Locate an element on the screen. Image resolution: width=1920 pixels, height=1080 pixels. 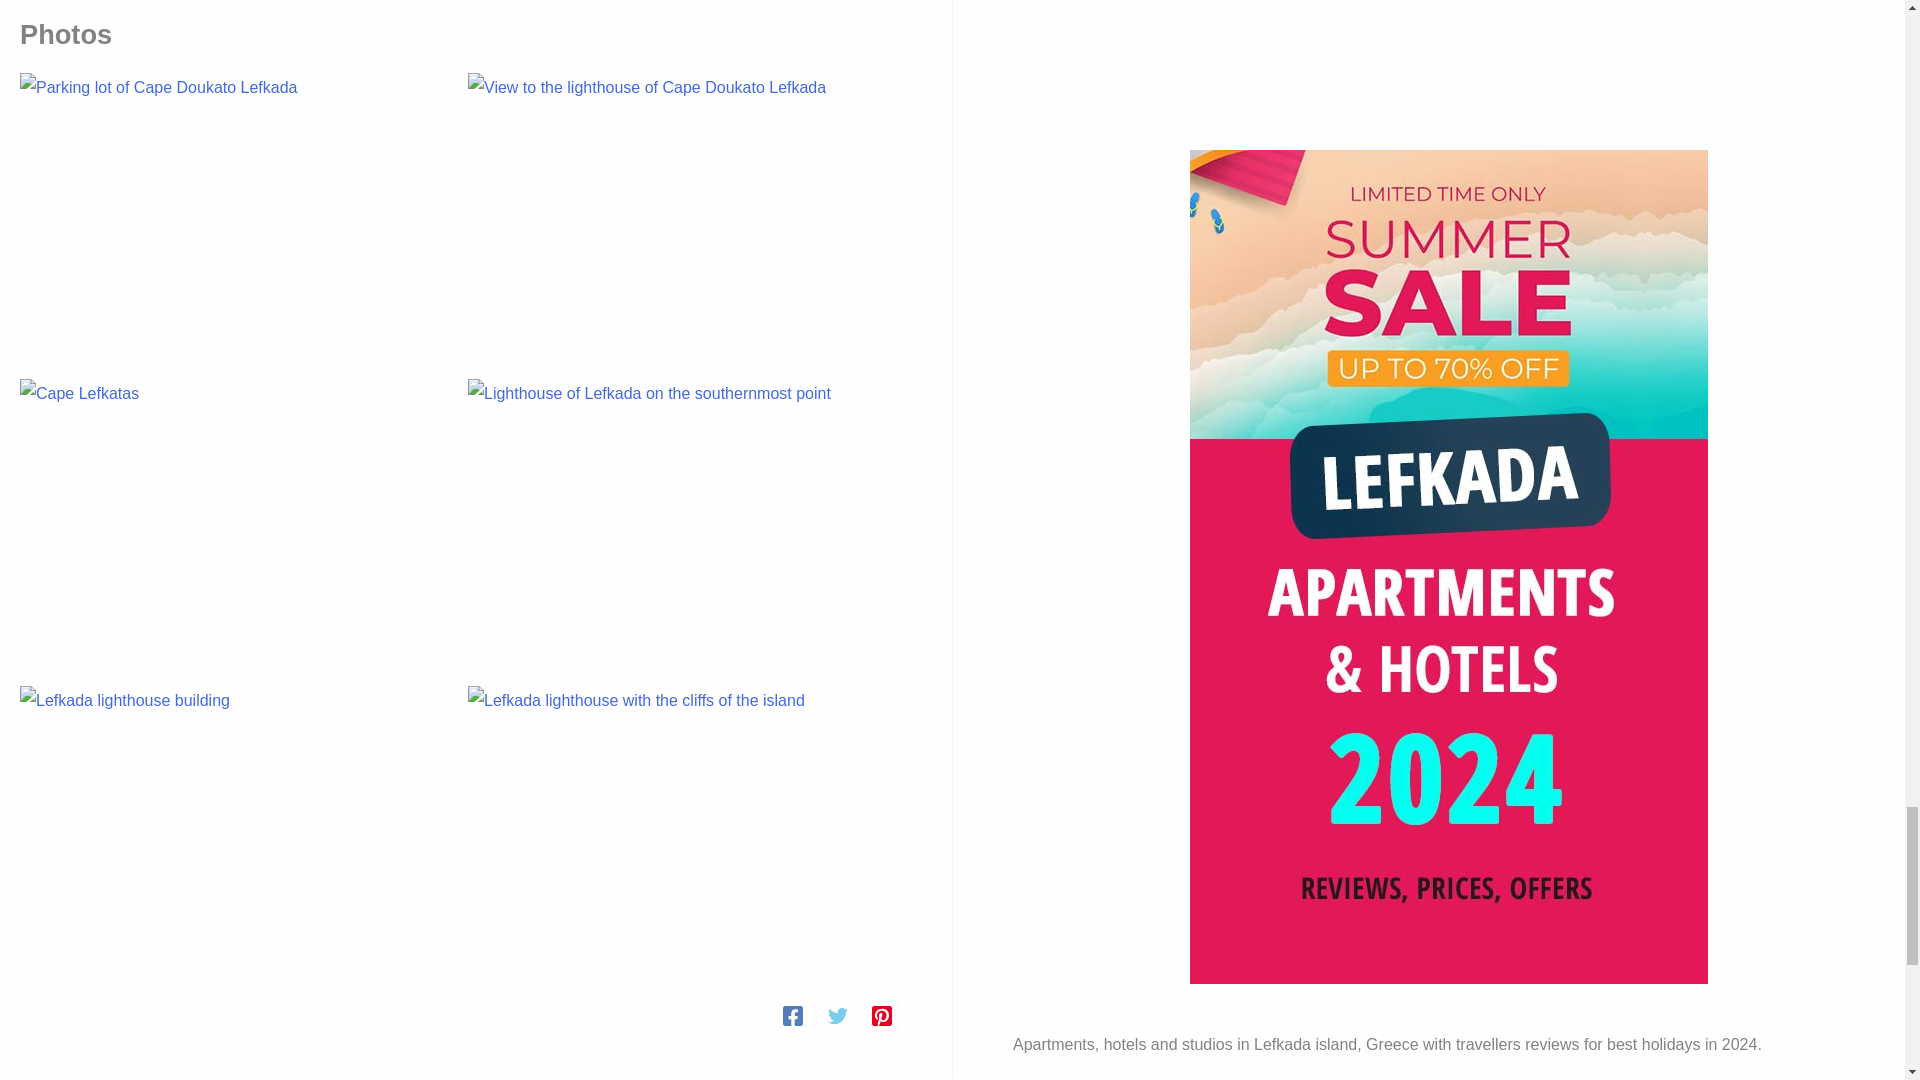
Lighthouse in Lefkada is located at coordinates (680, 520).